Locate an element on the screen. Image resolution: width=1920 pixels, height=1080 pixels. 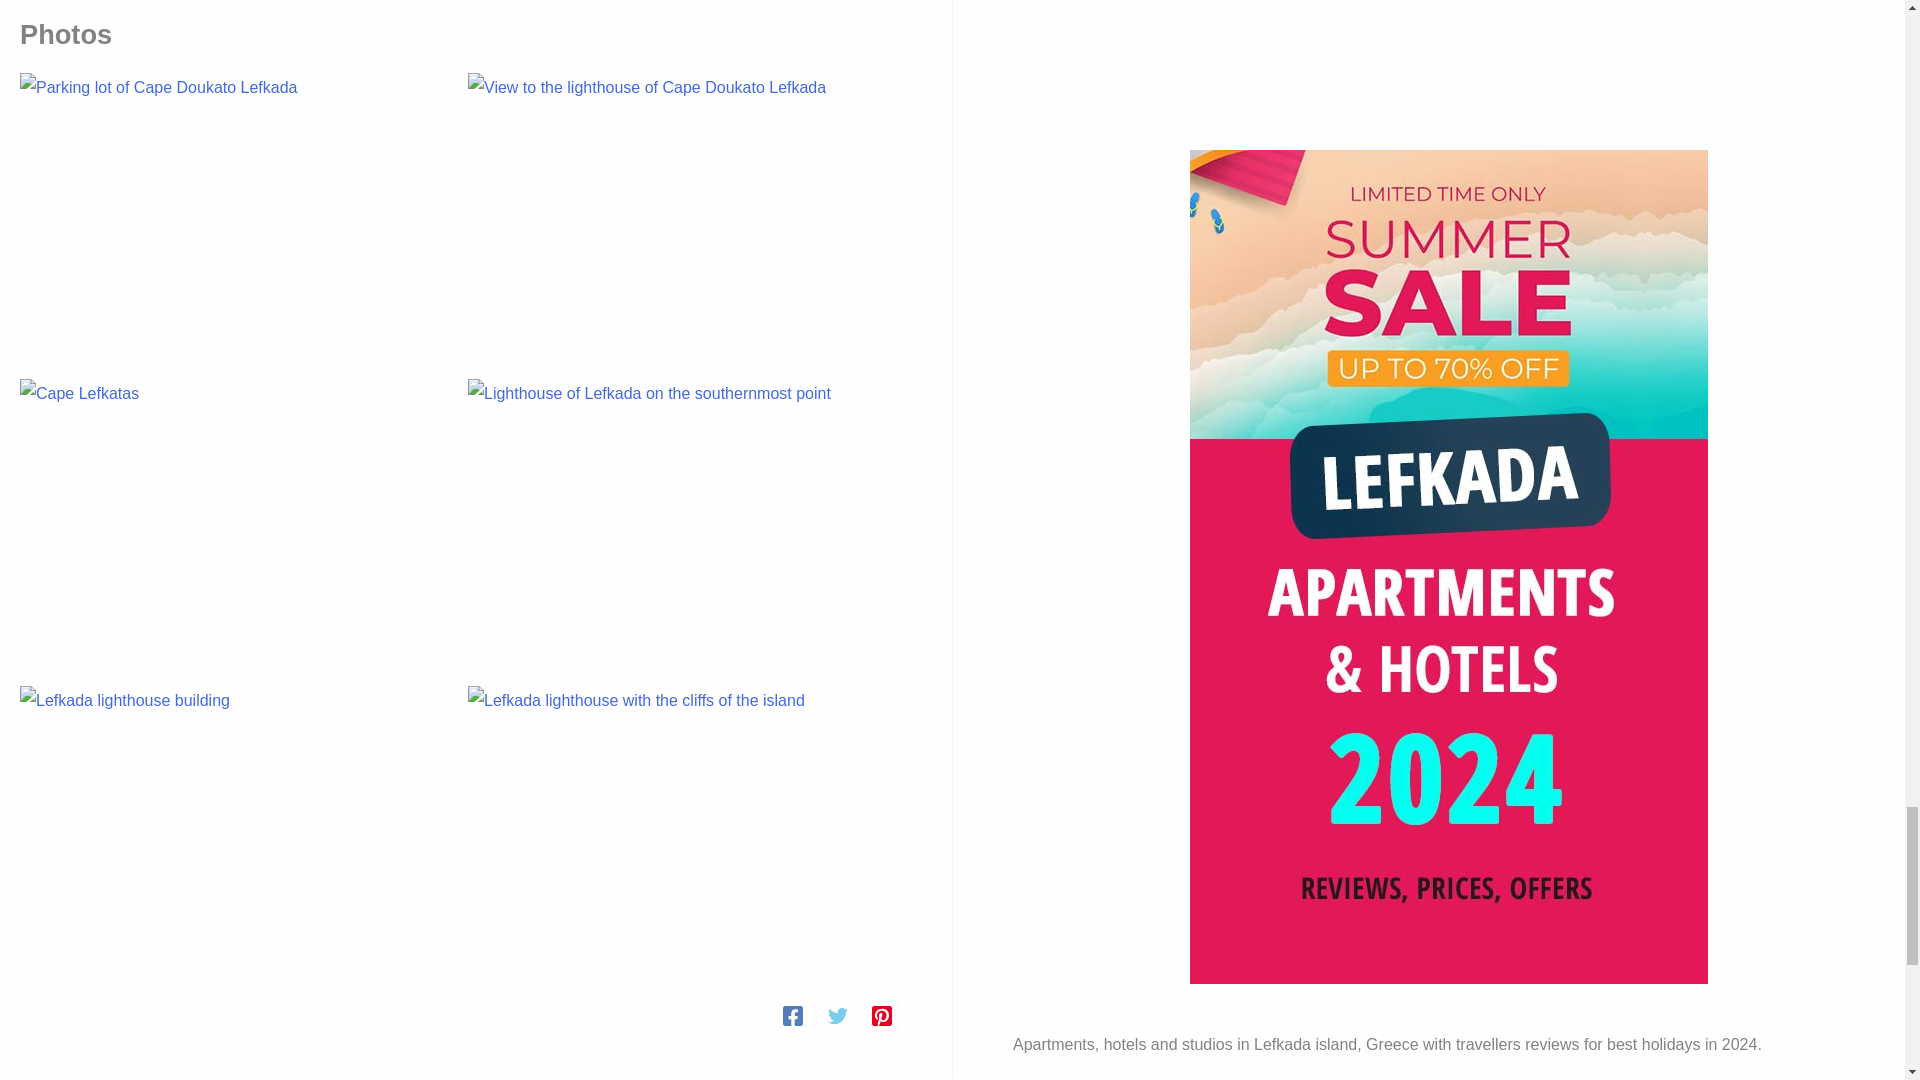
Lighthouse in Lefkada is located at coordinates (680, 520).